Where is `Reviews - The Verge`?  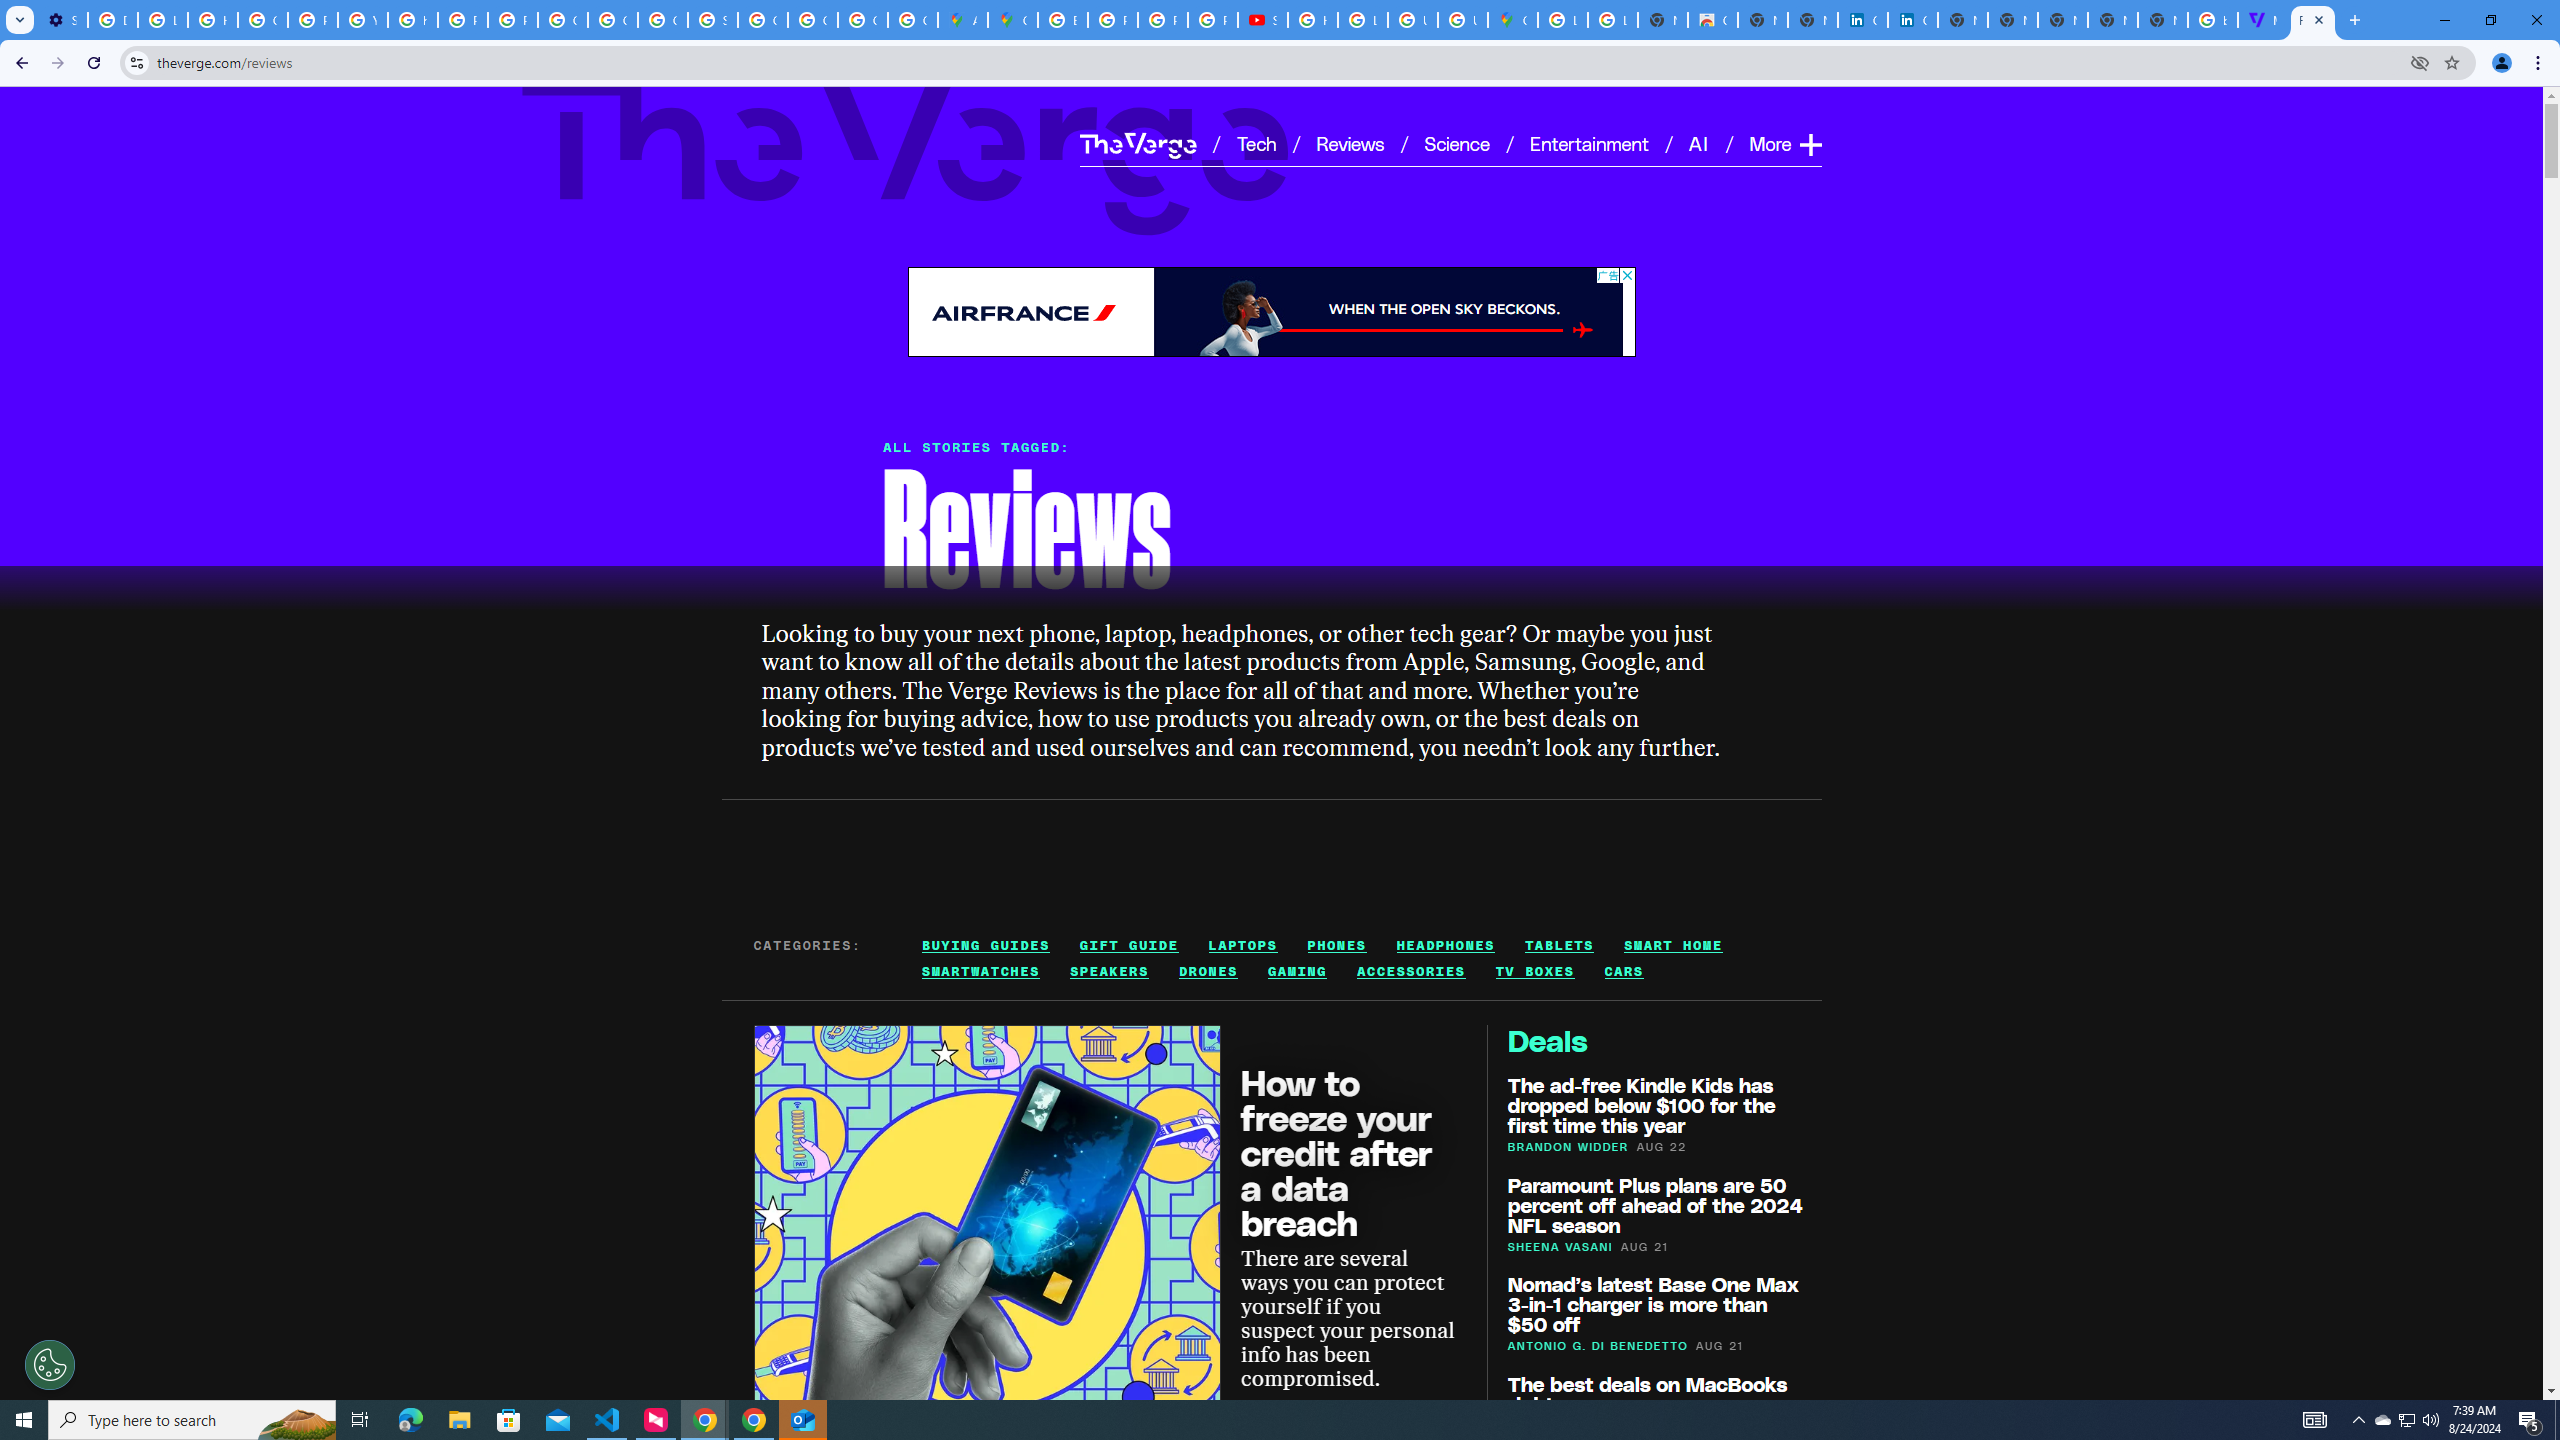 Reviews - The Verge is located at coordinates (2312, 20).